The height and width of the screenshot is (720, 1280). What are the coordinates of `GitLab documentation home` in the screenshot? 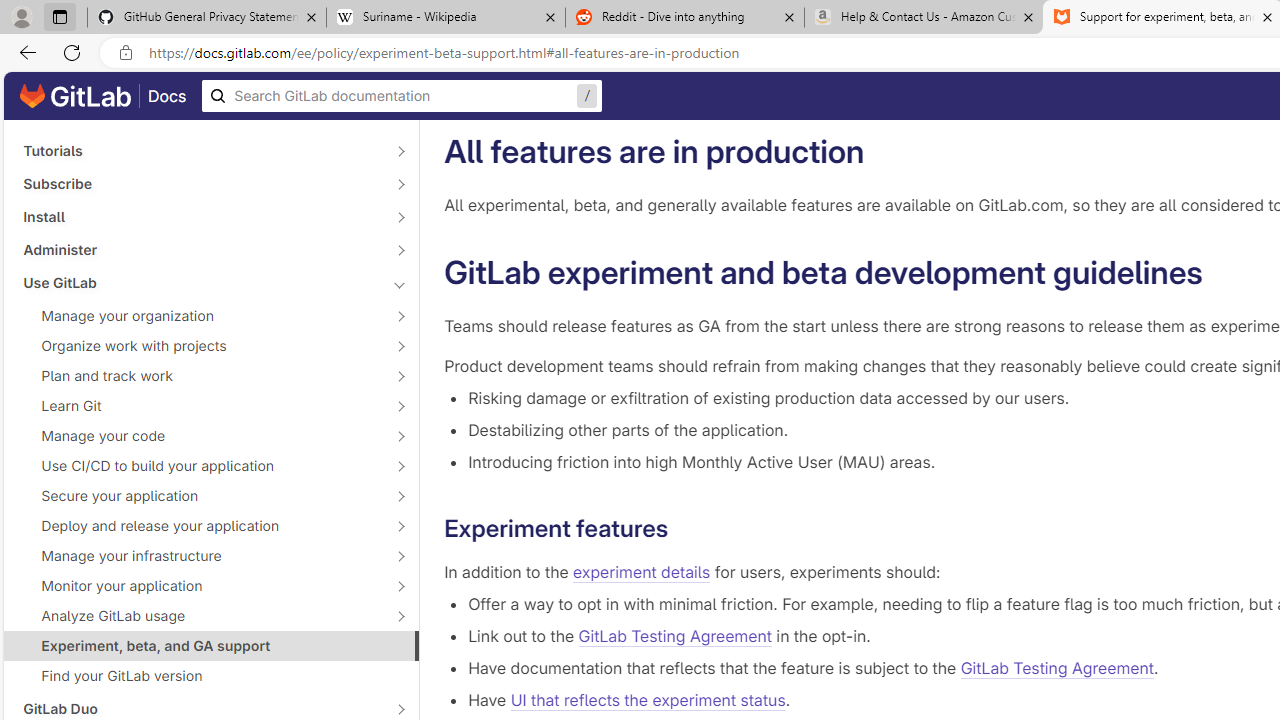 It's located at (75, 96).